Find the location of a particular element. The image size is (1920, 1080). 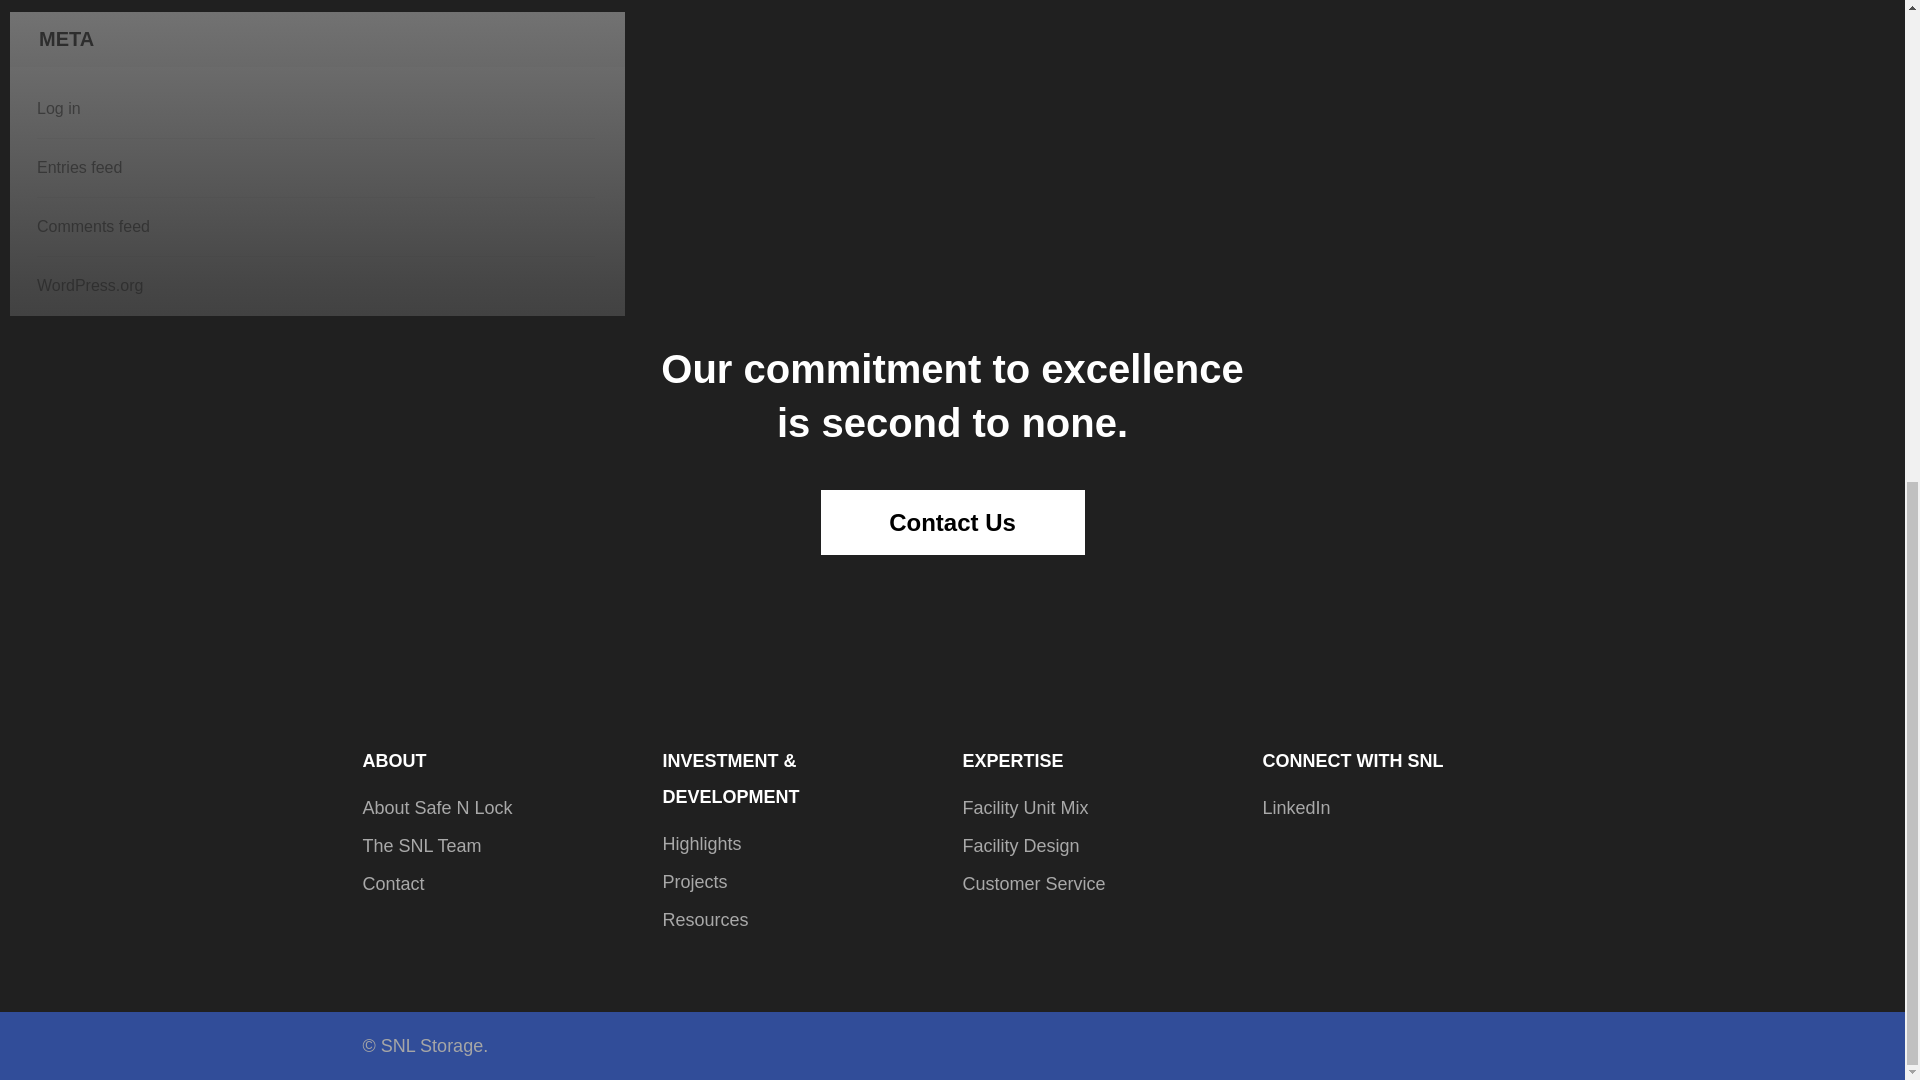

LinkedIn is located at coordinates (1296, 808).